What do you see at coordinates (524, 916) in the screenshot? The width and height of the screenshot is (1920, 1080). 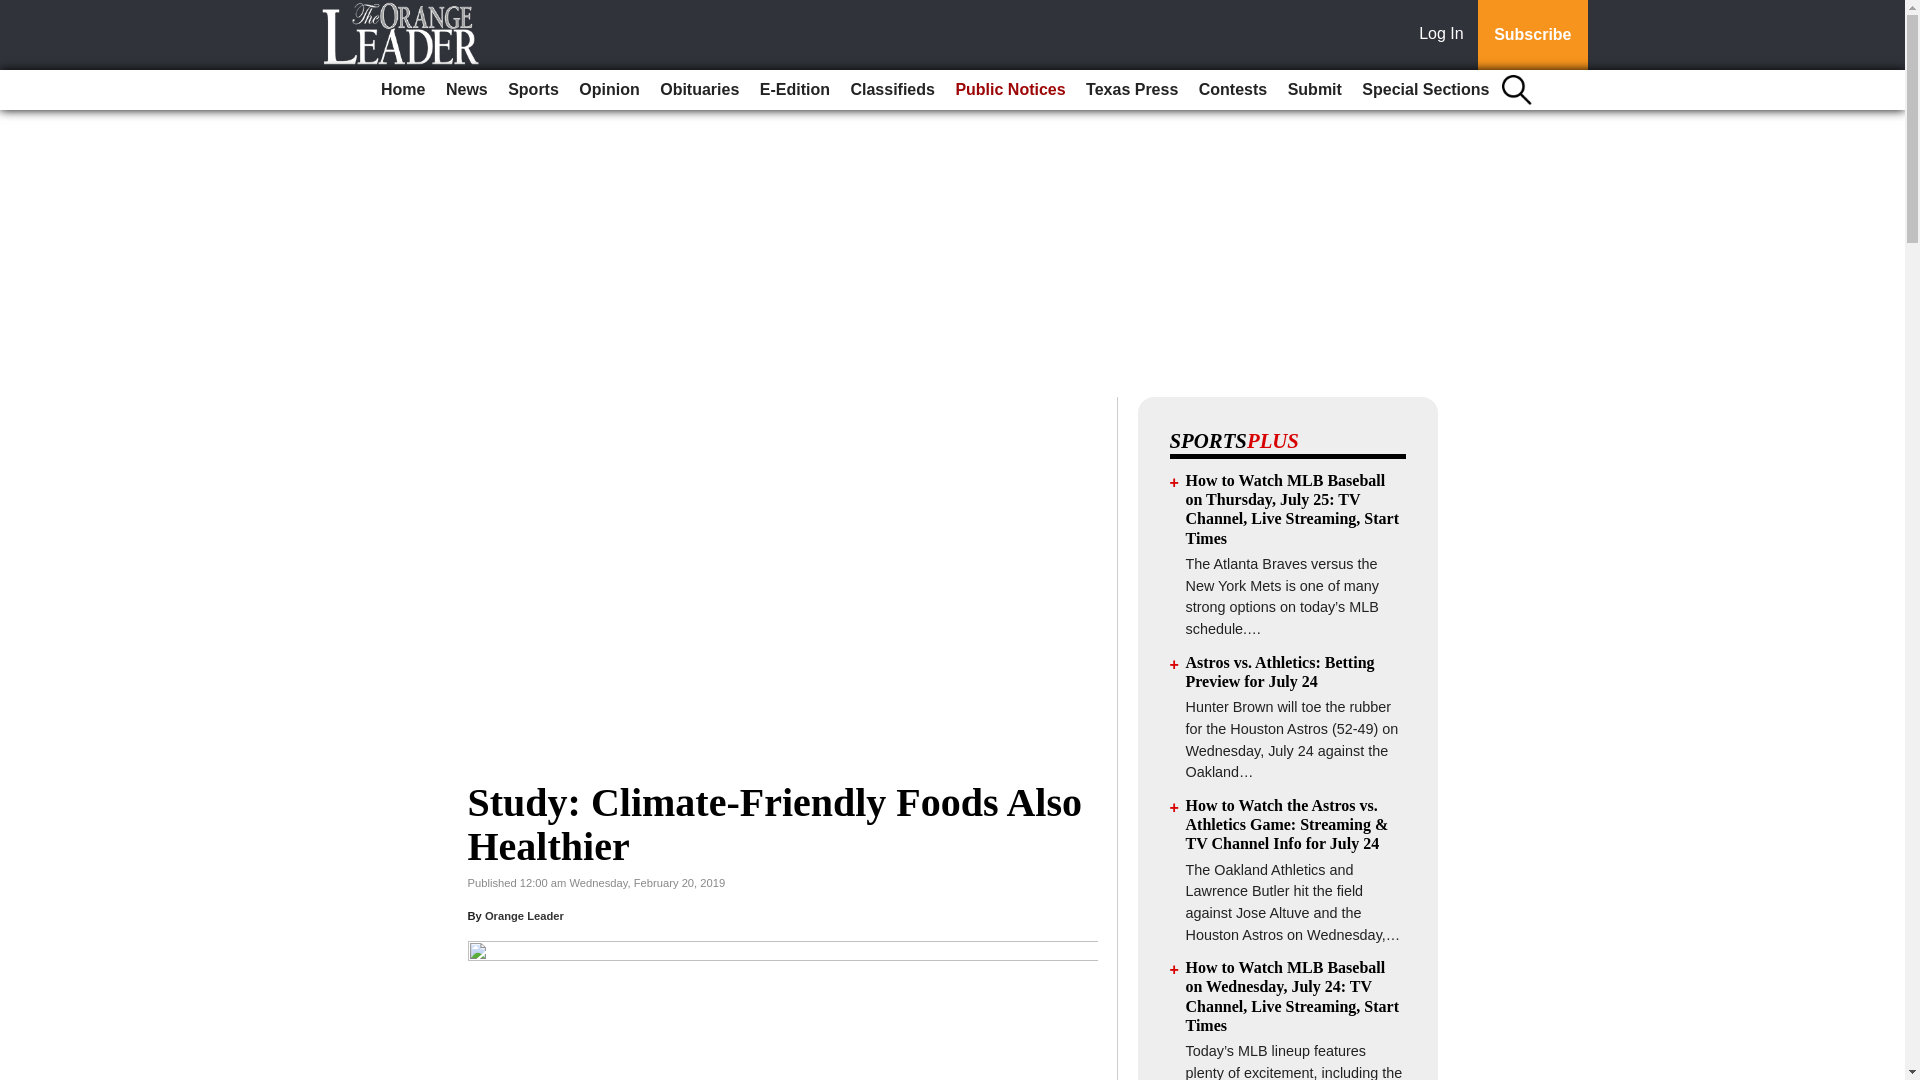 I see `Orange Leader` at bounding box center [524, 916].